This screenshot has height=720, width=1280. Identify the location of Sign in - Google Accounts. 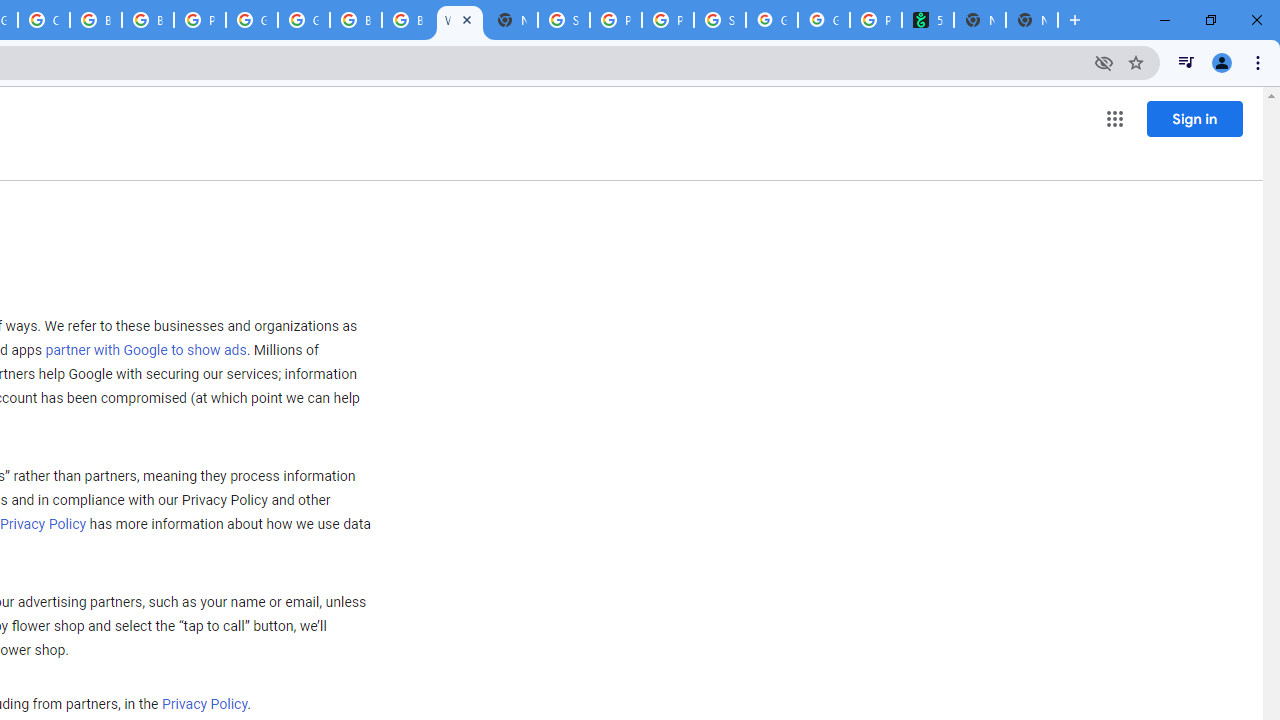
(564, 20).